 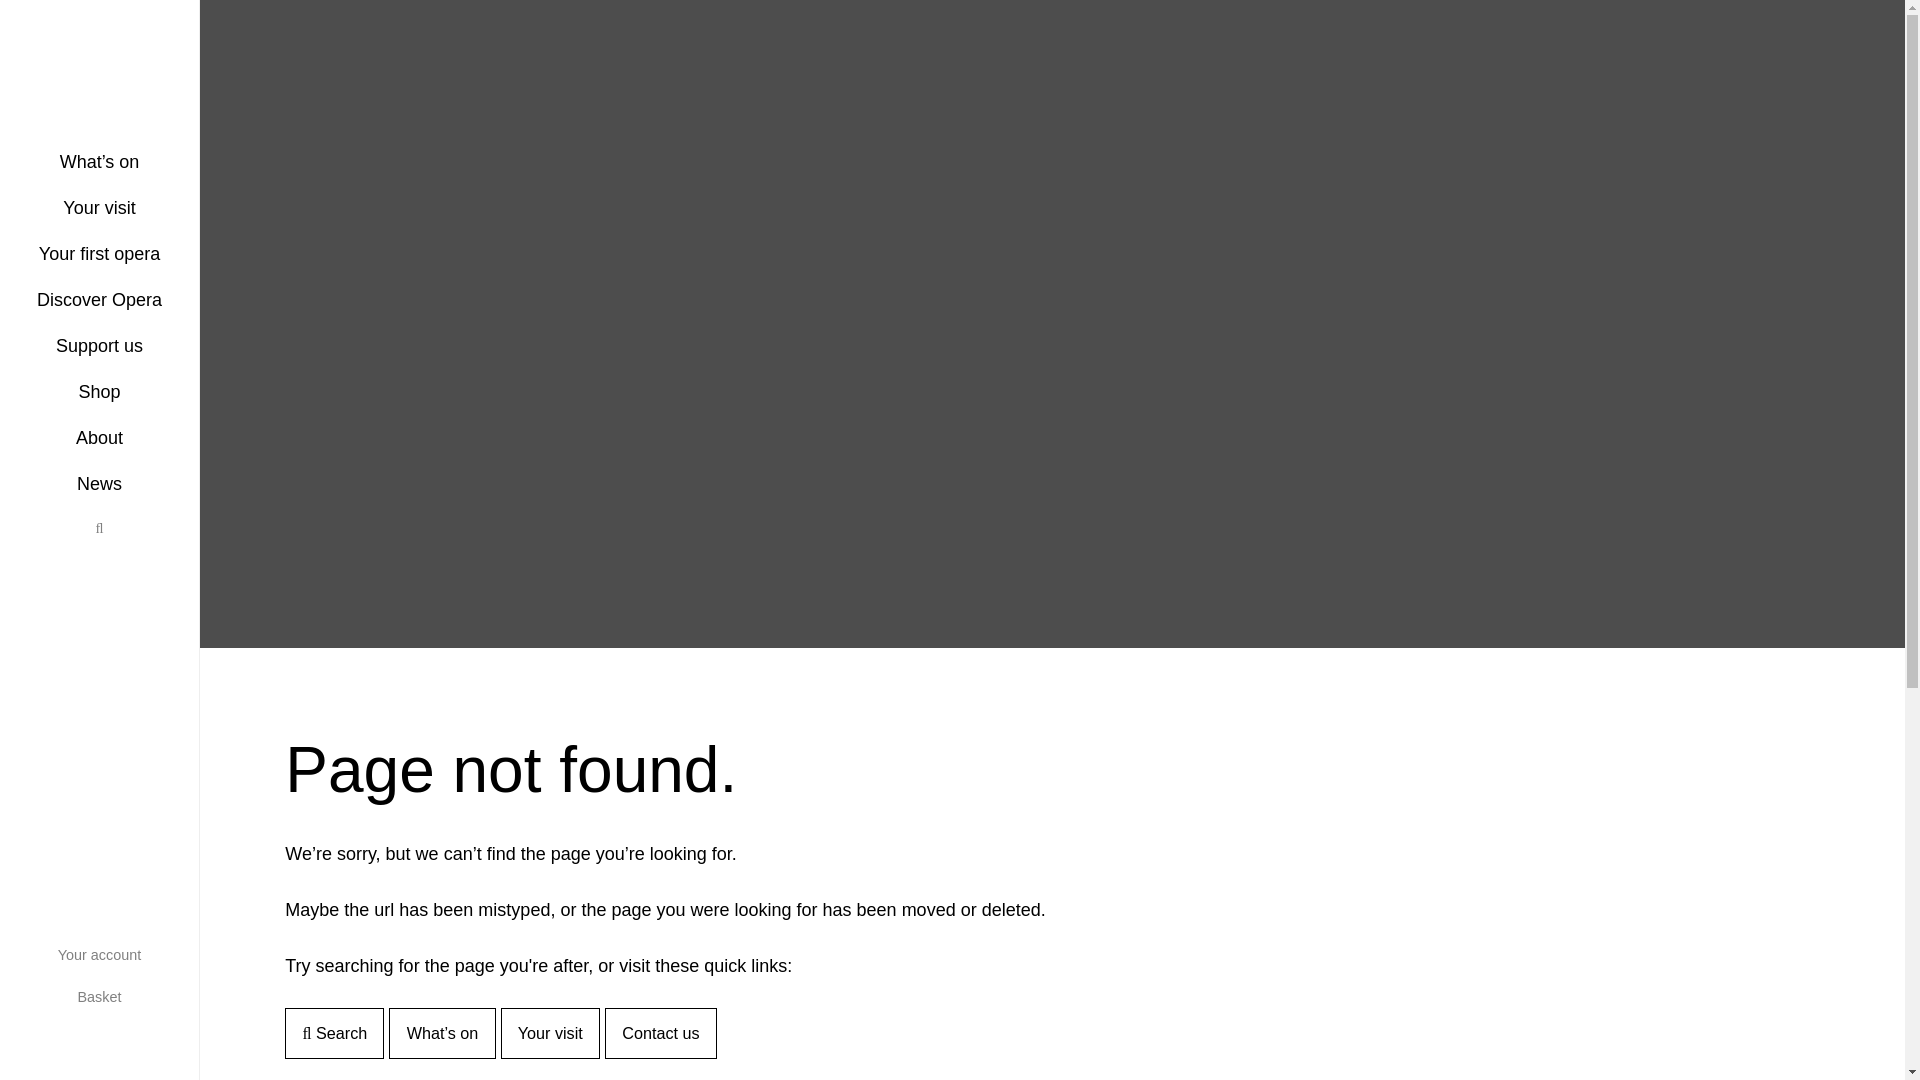 I want to click on Basket, so click(x=100, y=997).